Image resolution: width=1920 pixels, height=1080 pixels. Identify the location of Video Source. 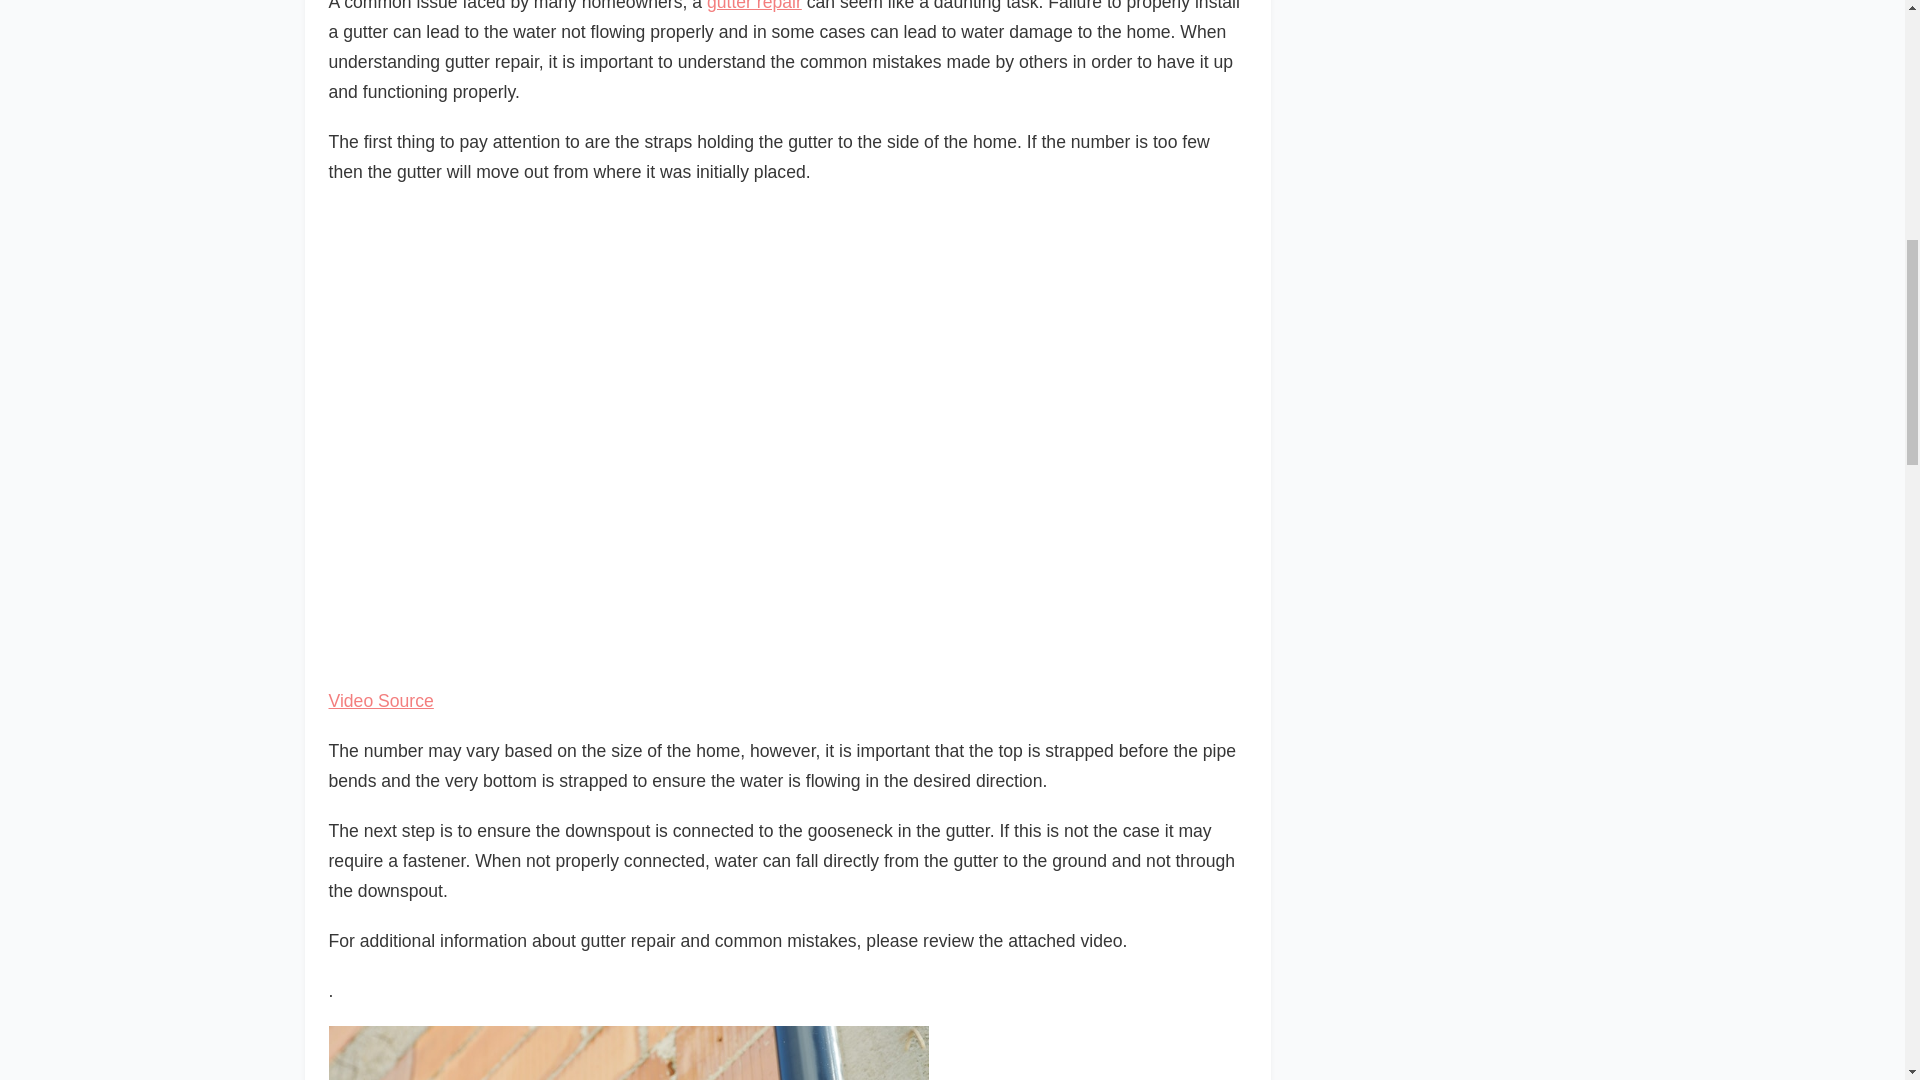
(380, 700).